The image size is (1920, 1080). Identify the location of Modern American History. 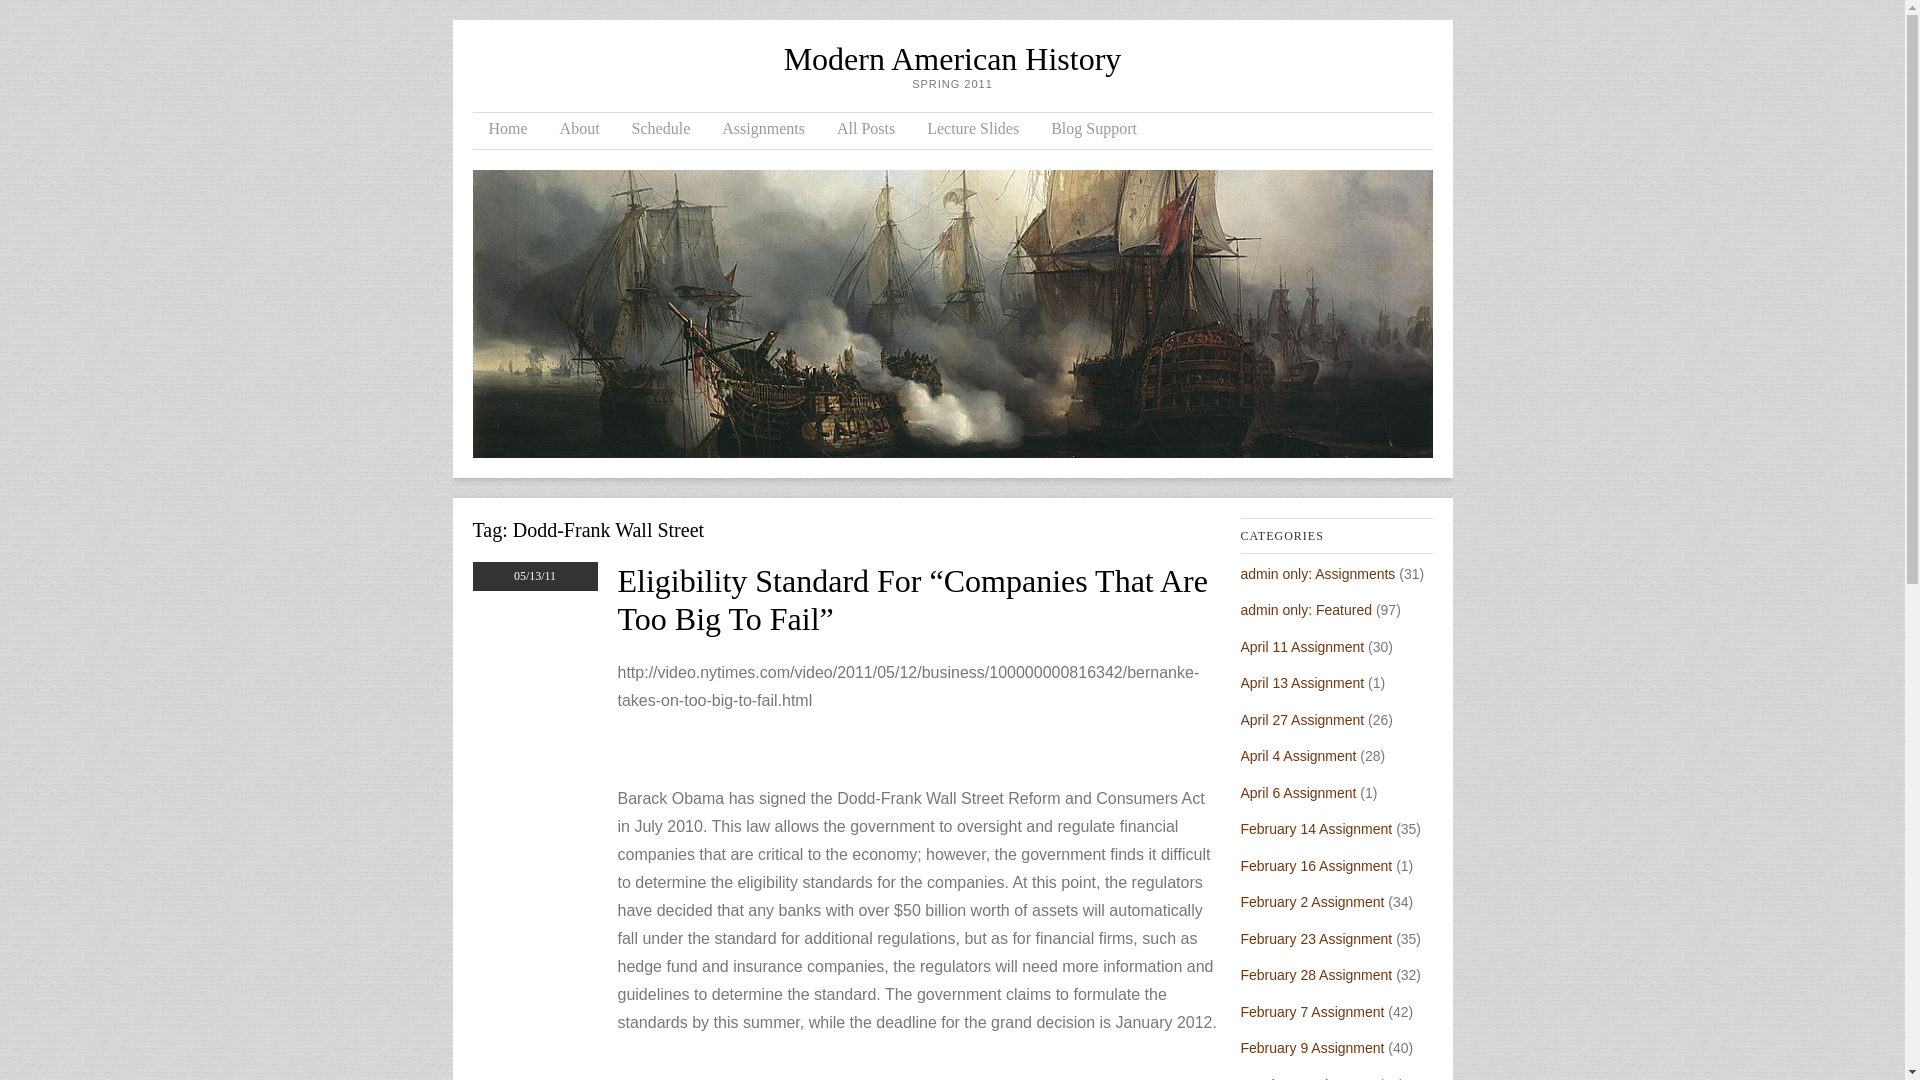
(952, 58).